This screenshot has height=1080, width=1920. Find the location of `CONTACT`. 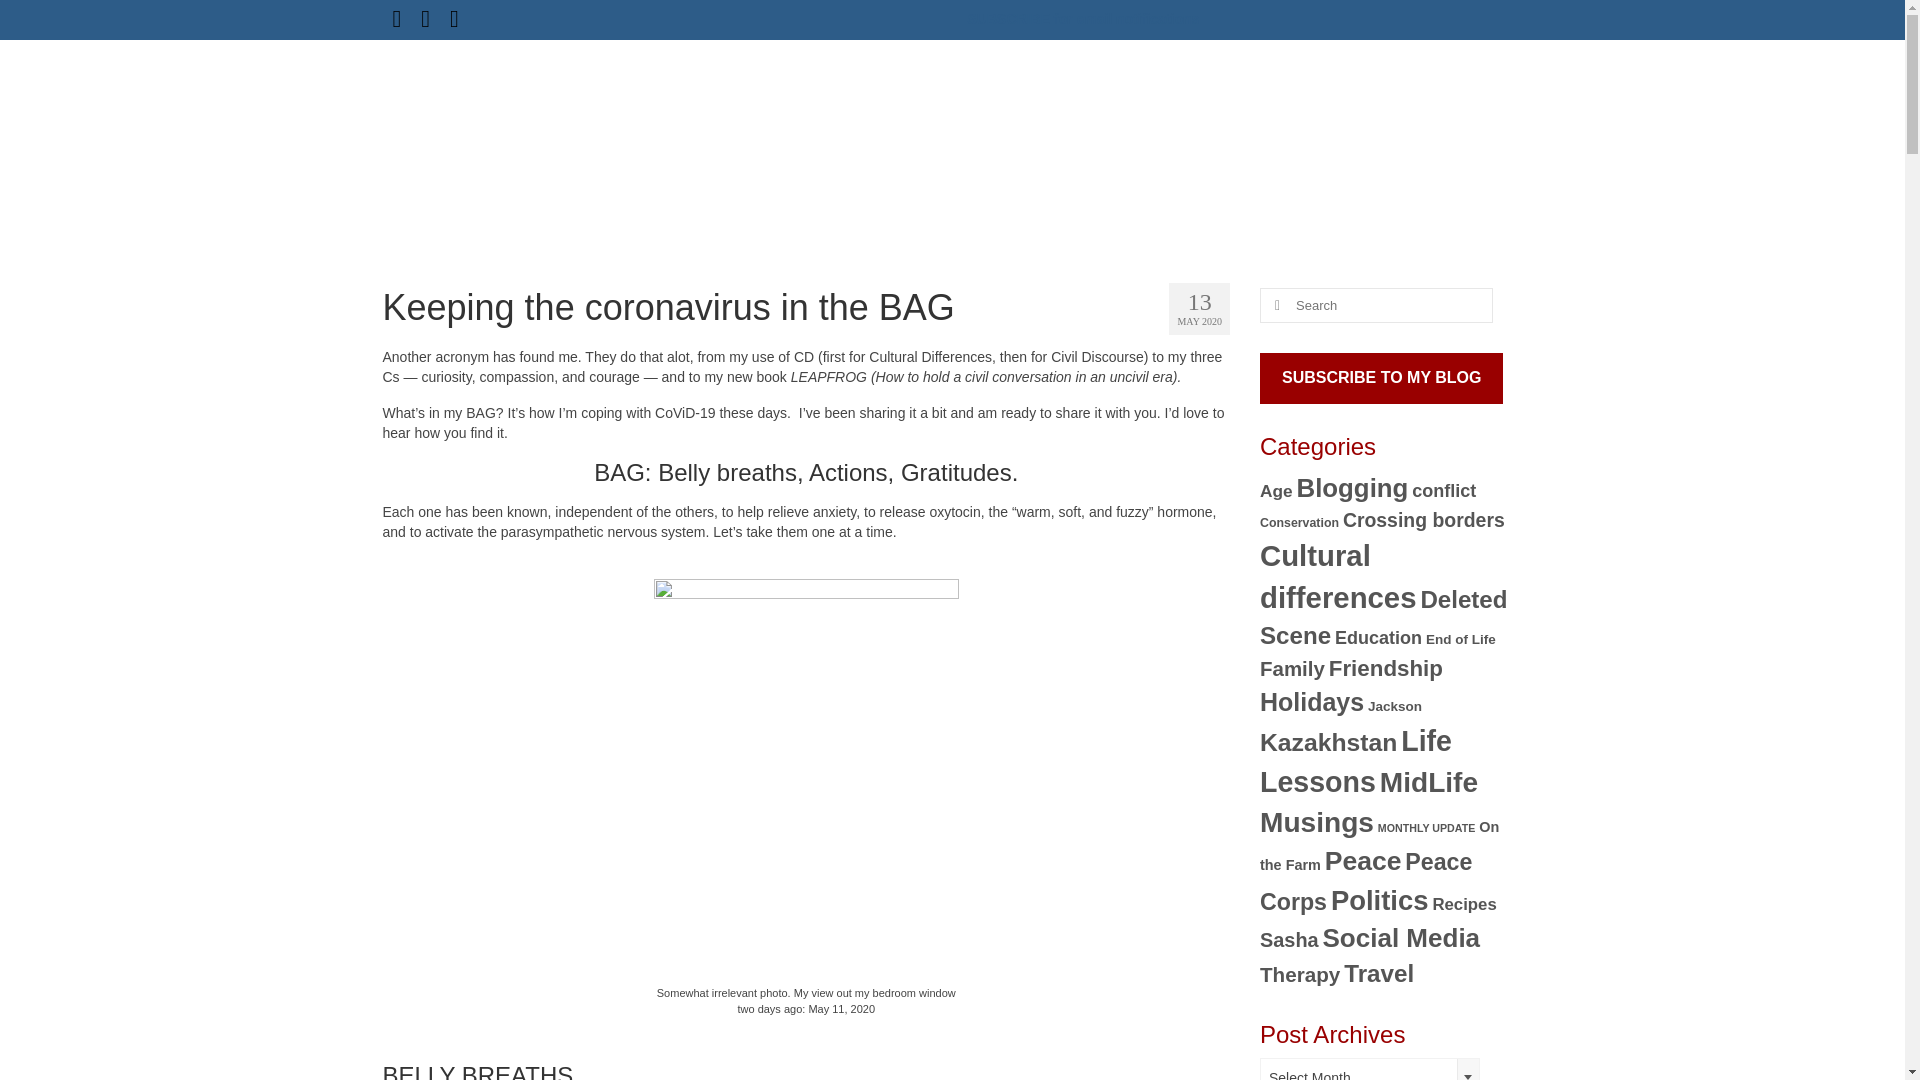

CONTACT is located at coordinates (1468, 110).